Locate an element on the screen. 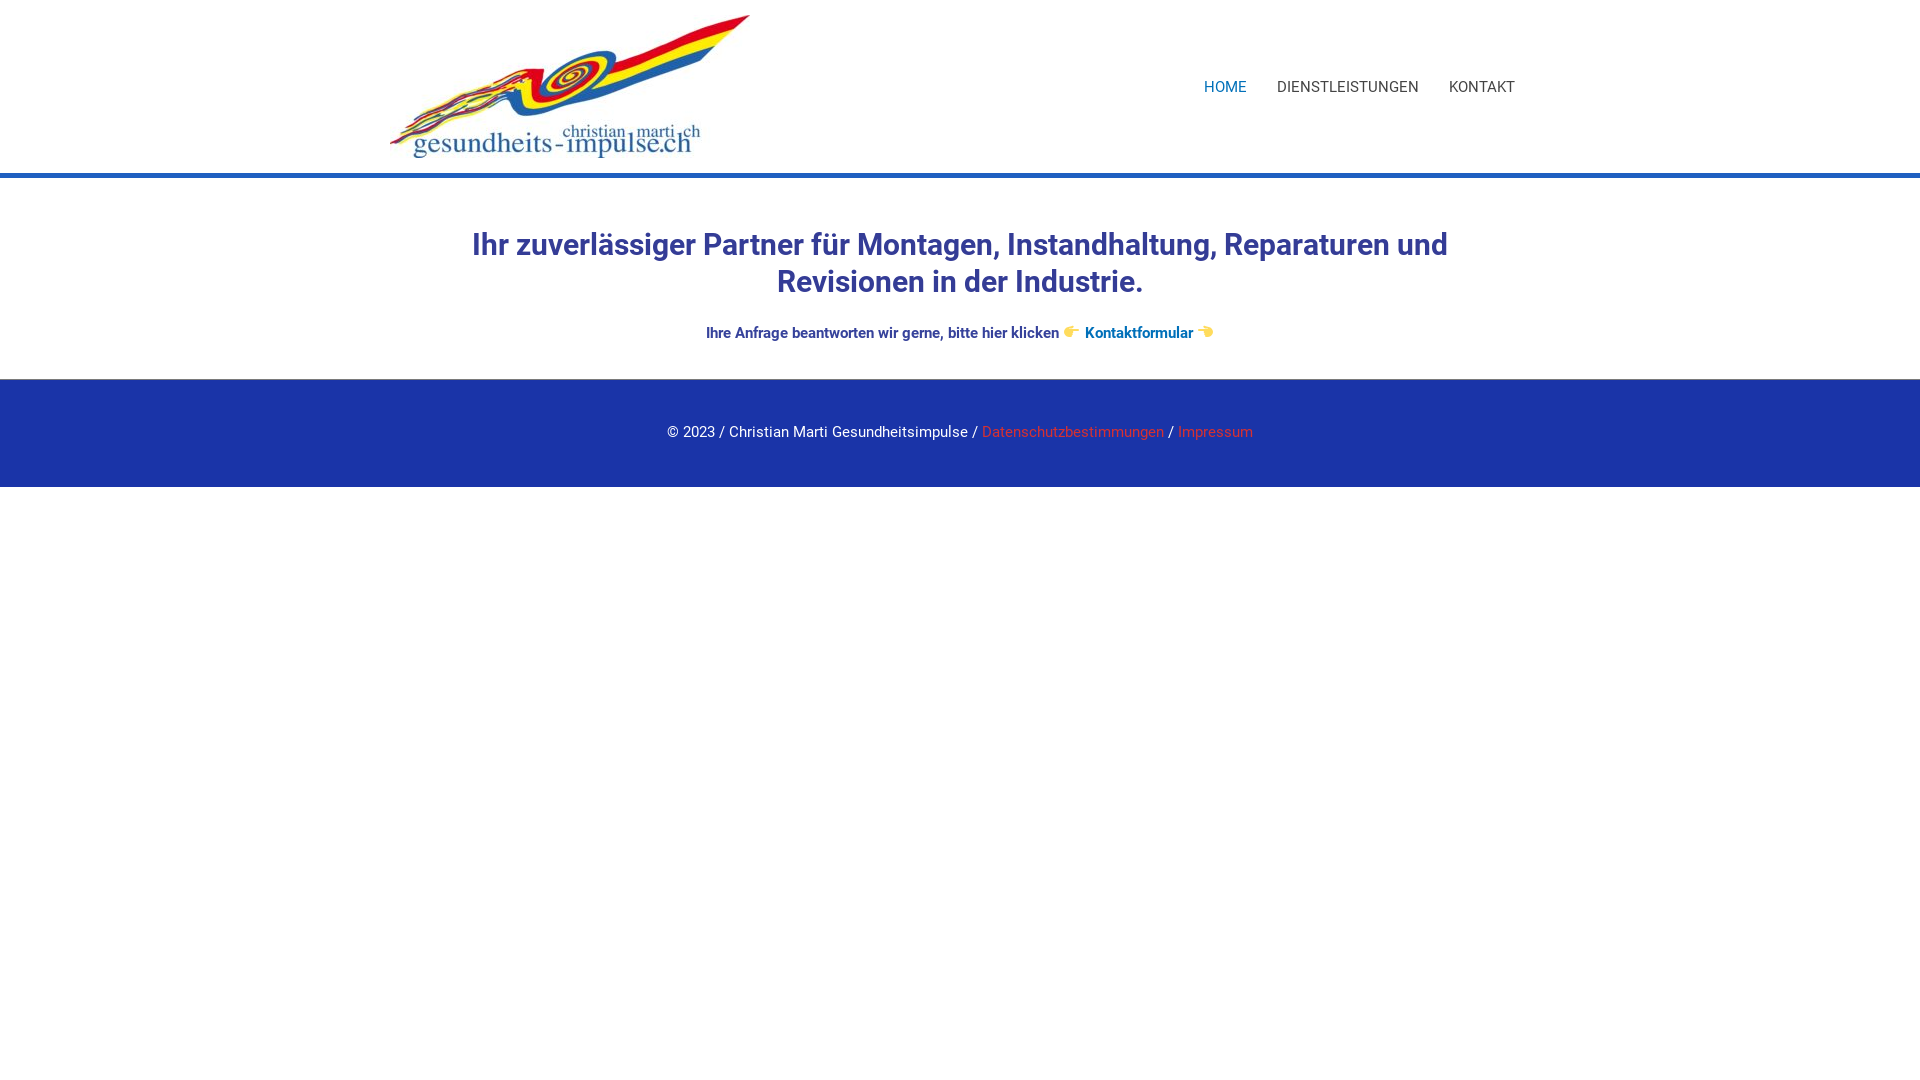 The image size is (1920, 1080). Datenschutzbestimmungen is located at coordinates (1073, 432).